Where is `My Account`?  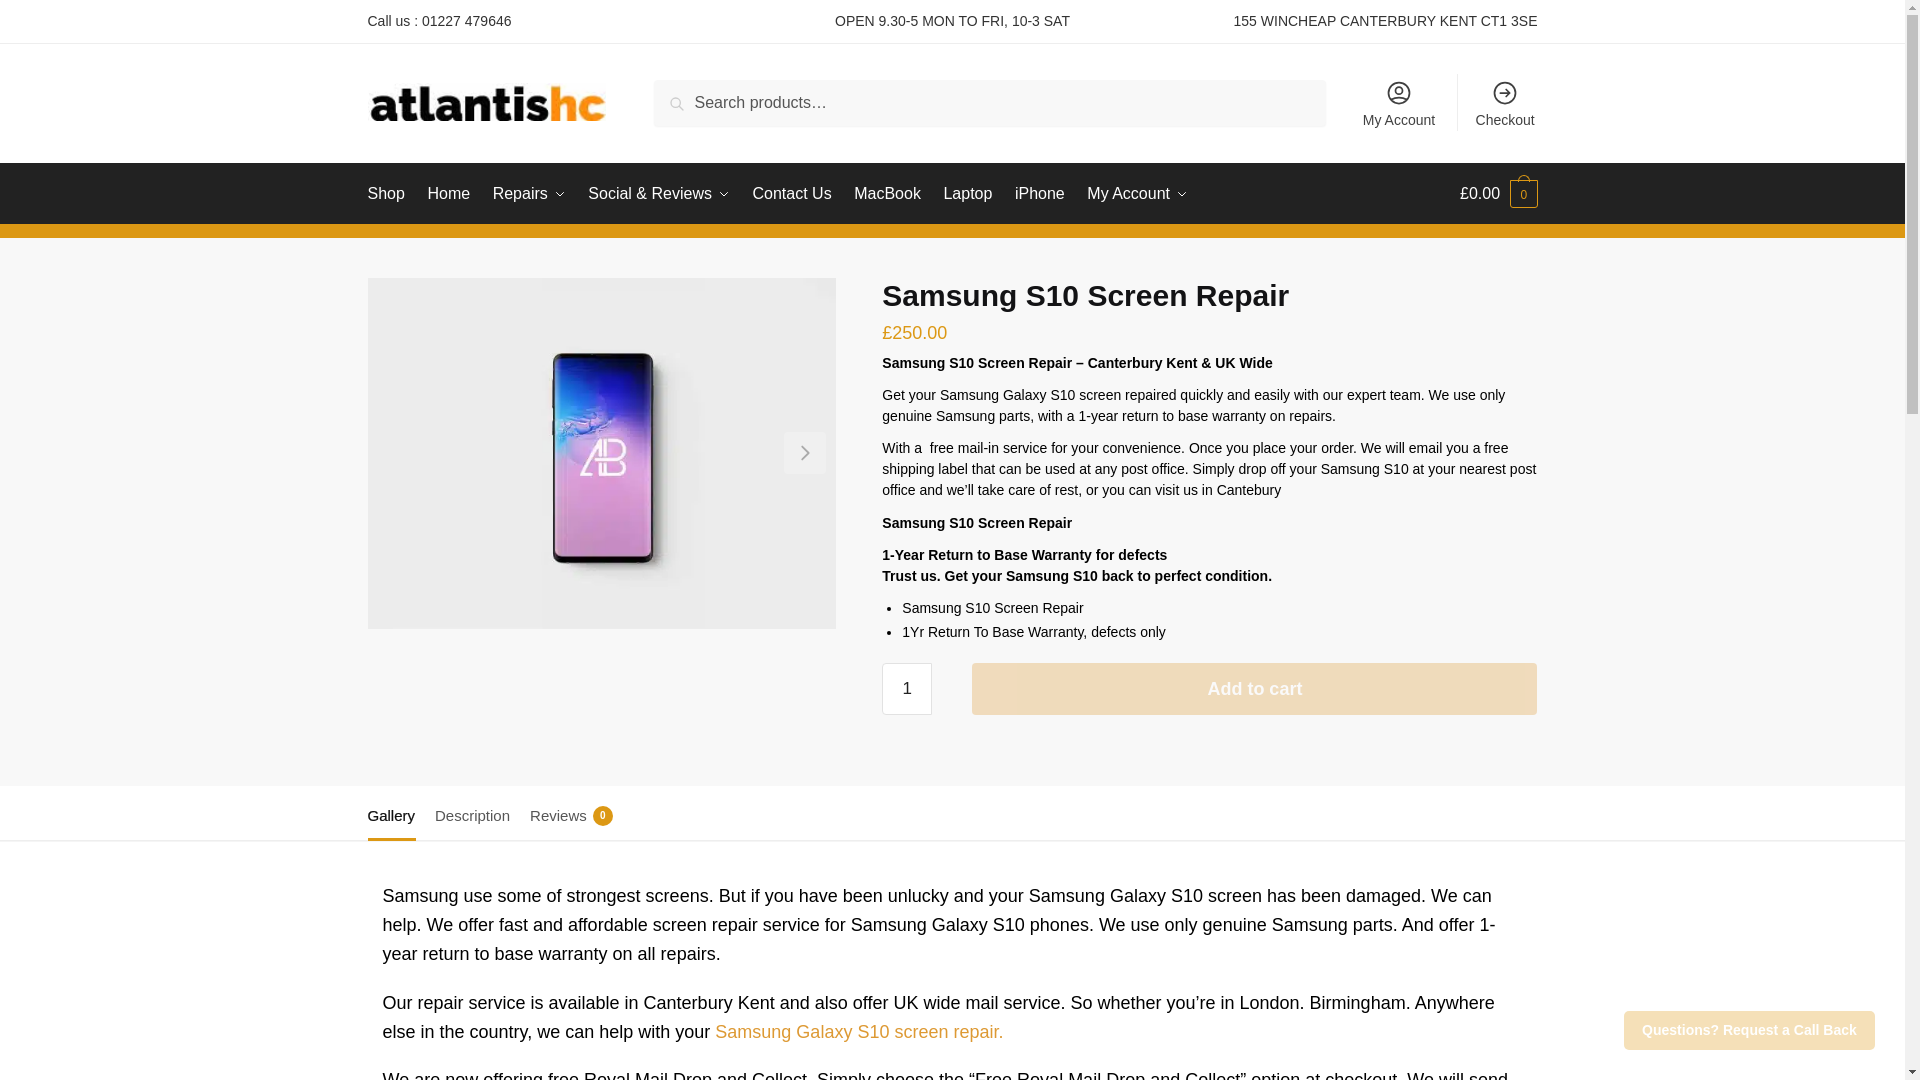
My Account is located at coordinates (1136, 194).